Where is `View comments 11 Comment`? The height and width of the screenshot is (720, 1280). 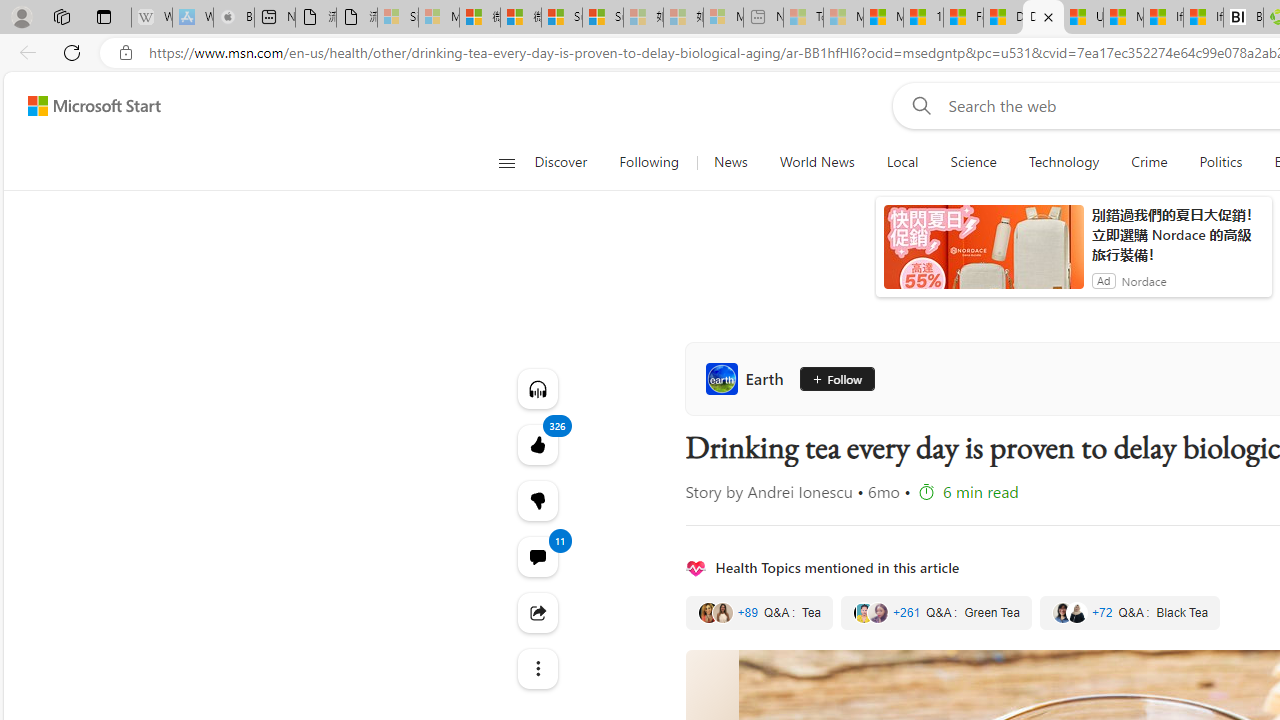 View comments 11 Comment is located at coordinates (538, 556).